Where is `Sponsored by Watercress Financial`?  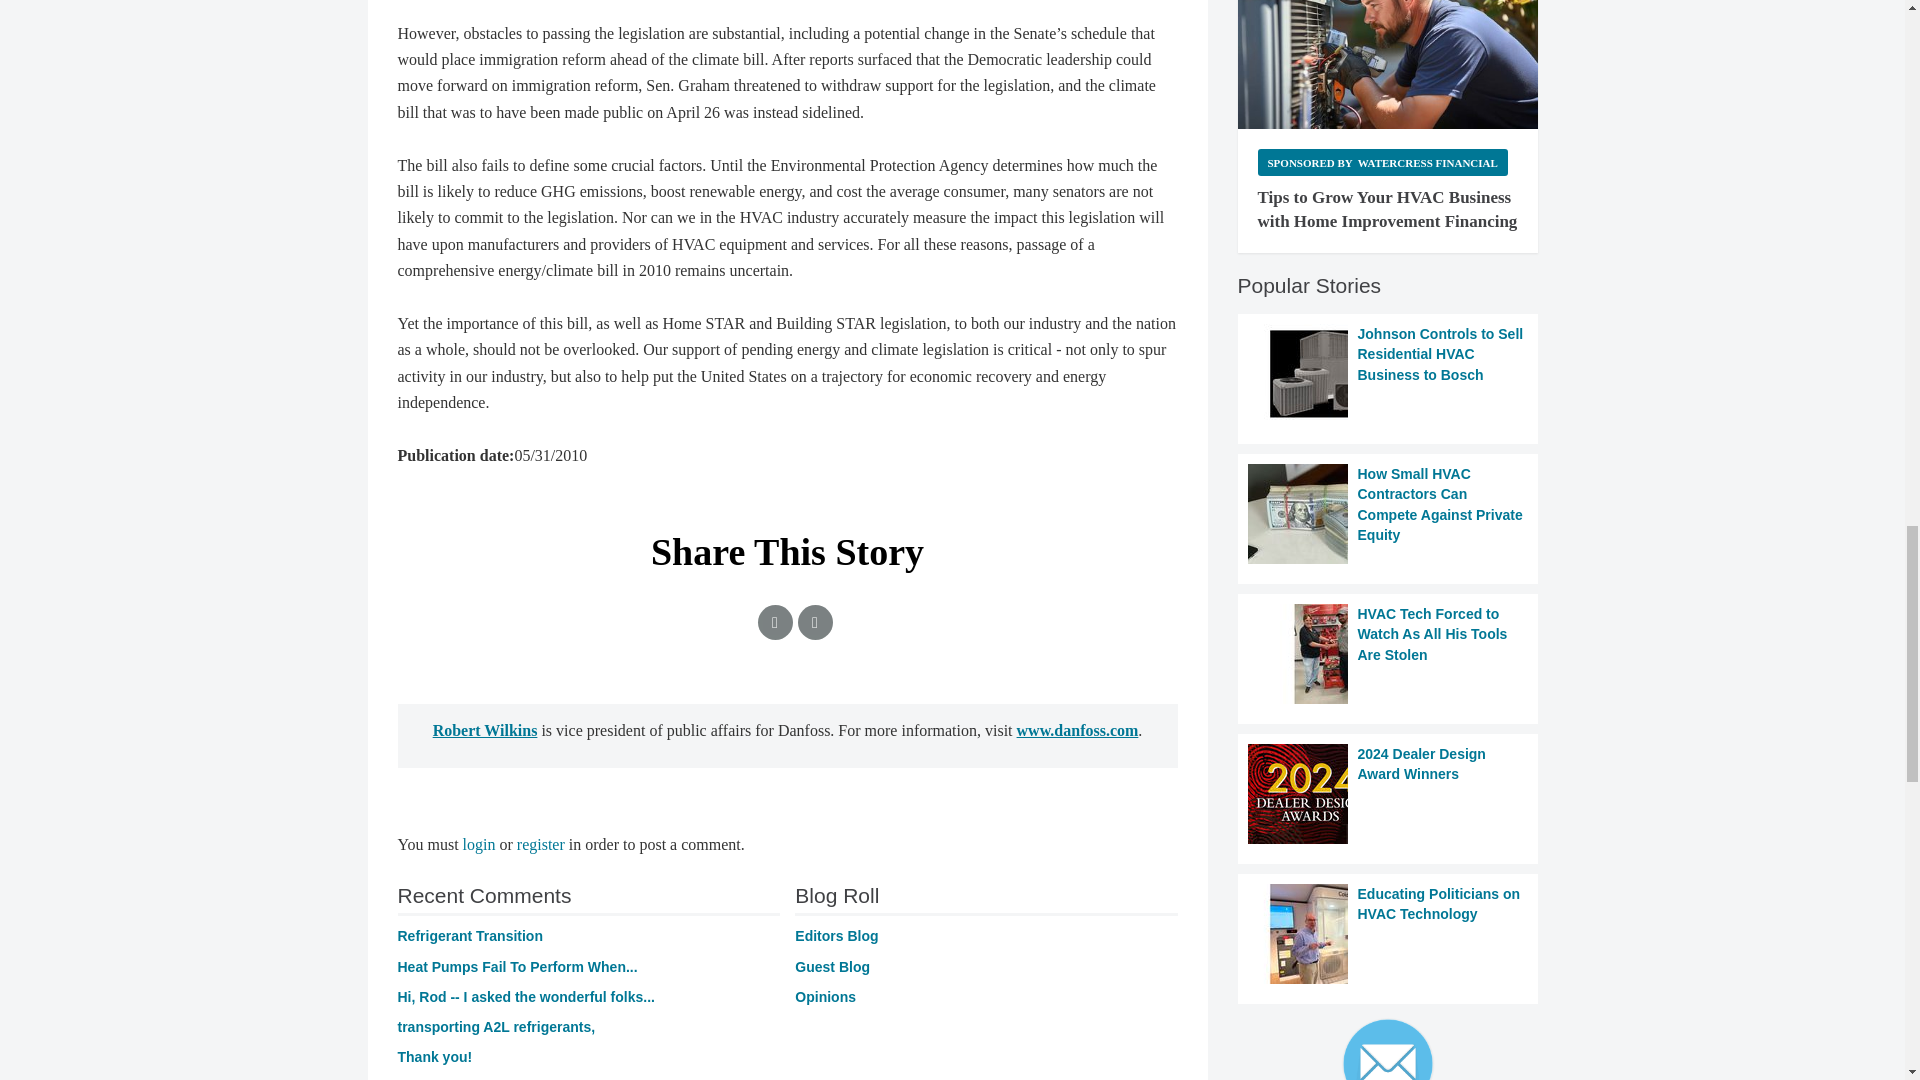 Sponsored by Watercress Financial is located at coordinates (1382, 162).